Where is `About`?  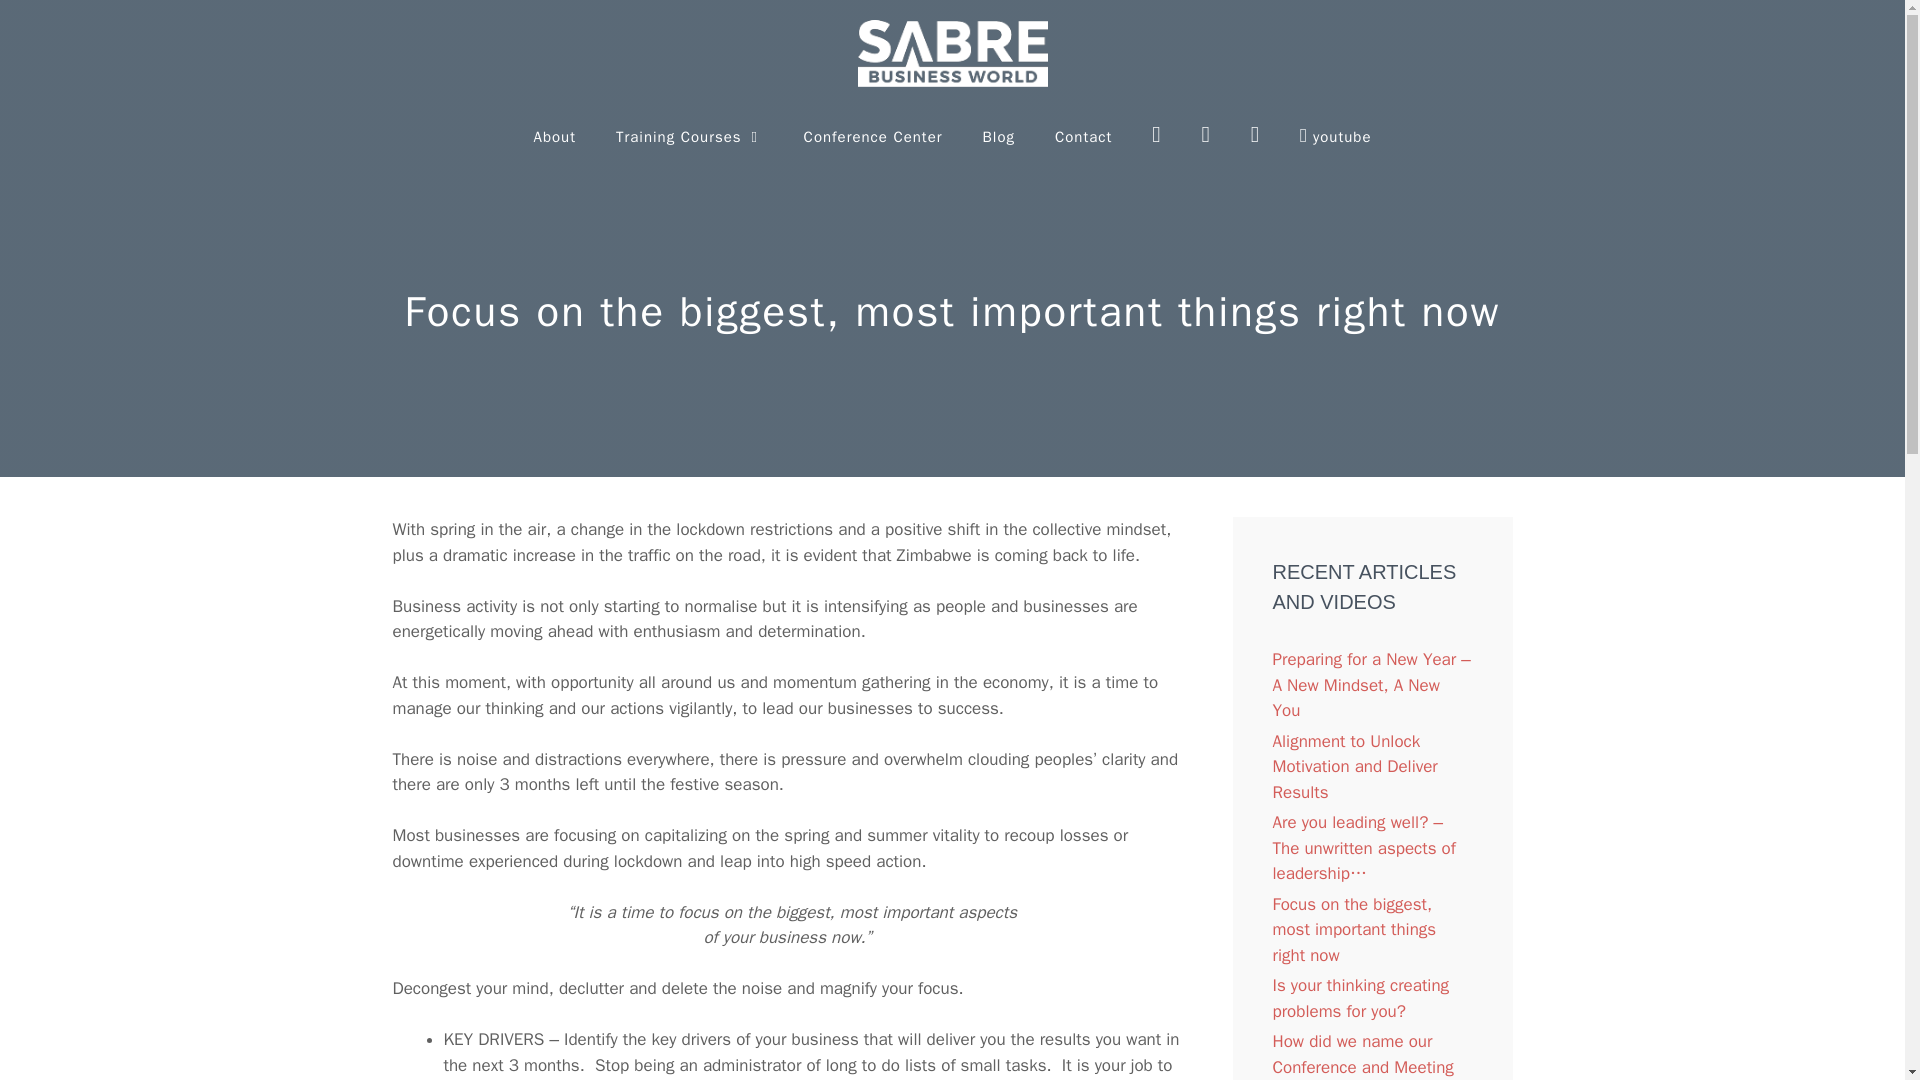 About is located at coordinates (554, 136).